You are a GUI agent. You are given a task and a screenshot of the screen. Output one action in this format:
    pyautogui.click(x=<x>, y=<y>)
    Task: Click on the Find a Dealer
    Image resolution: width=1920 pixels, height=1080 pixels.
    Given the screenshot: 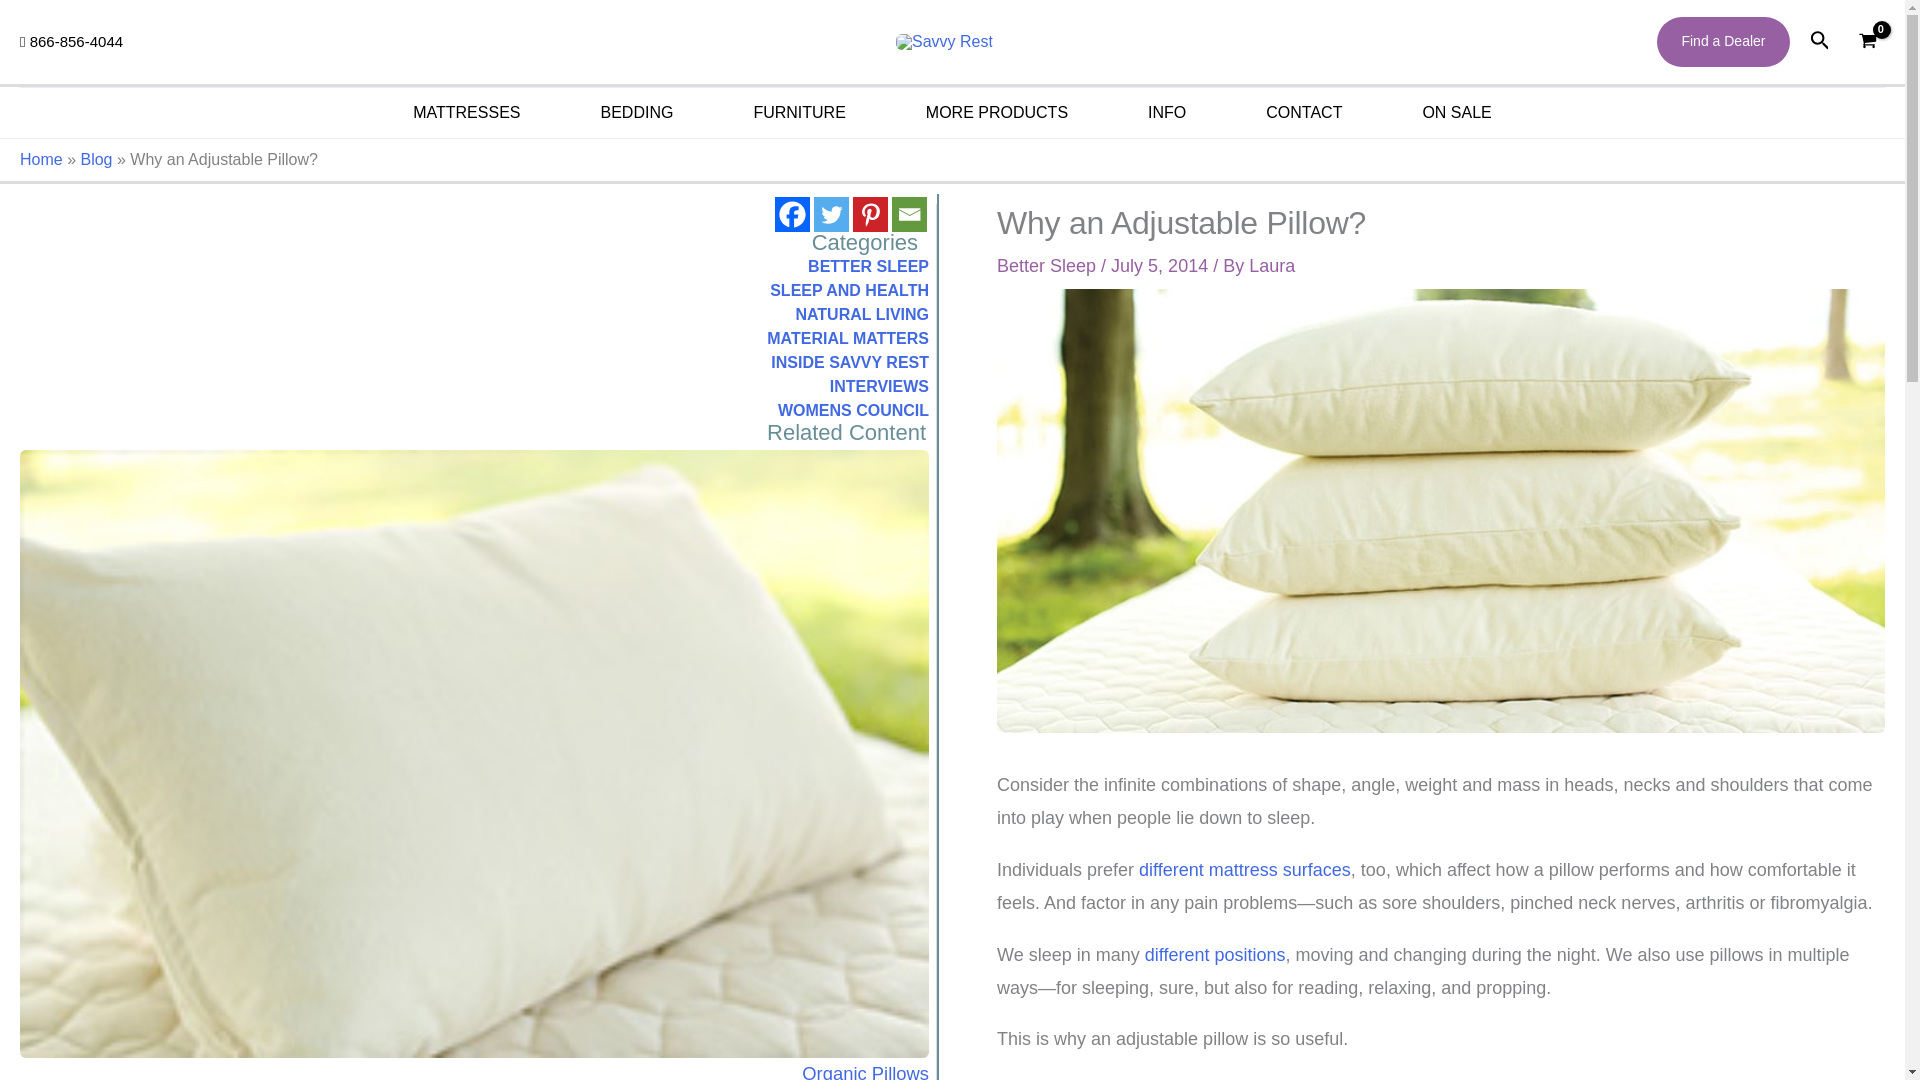 What is the action you would take?
    pyautogui.click(x=1722, y=42)
    